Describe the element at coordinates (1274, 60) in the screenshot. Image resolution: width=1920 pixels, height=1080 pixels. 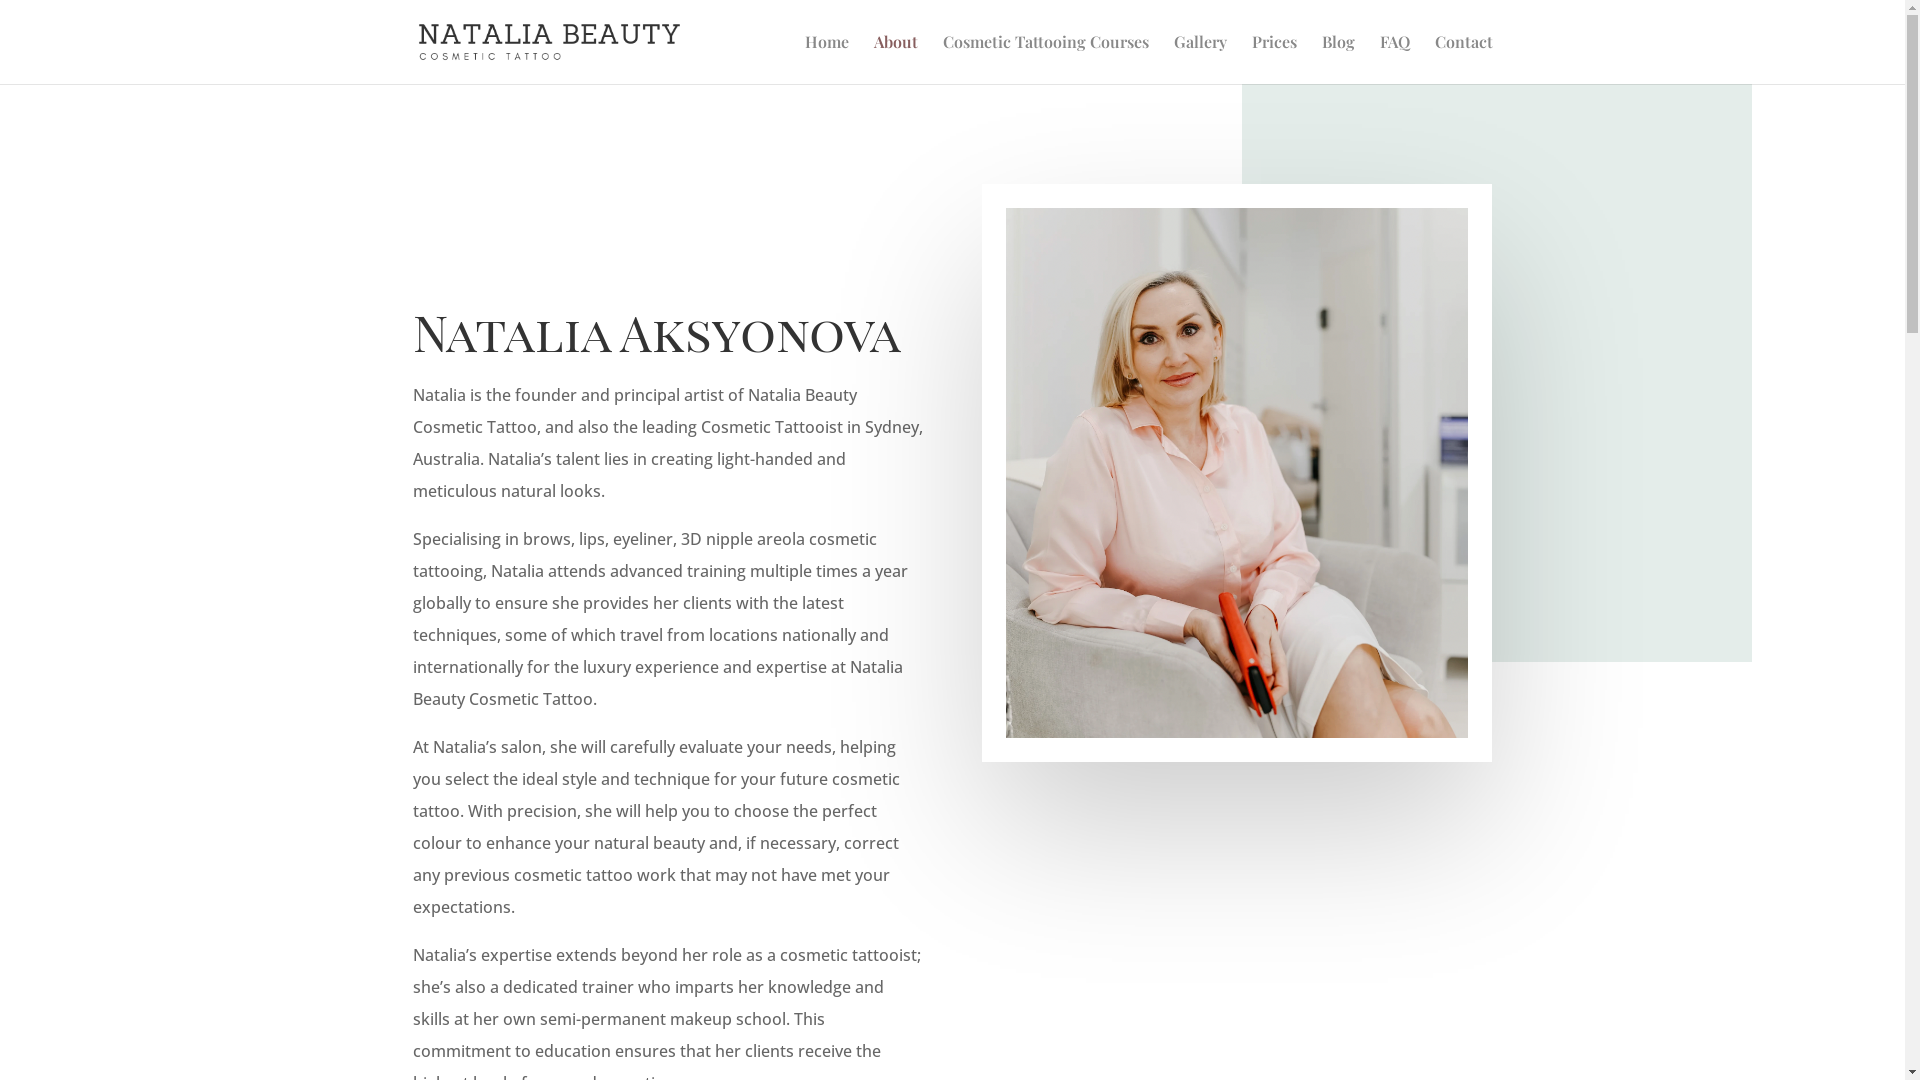
I see `Prices` at that location.